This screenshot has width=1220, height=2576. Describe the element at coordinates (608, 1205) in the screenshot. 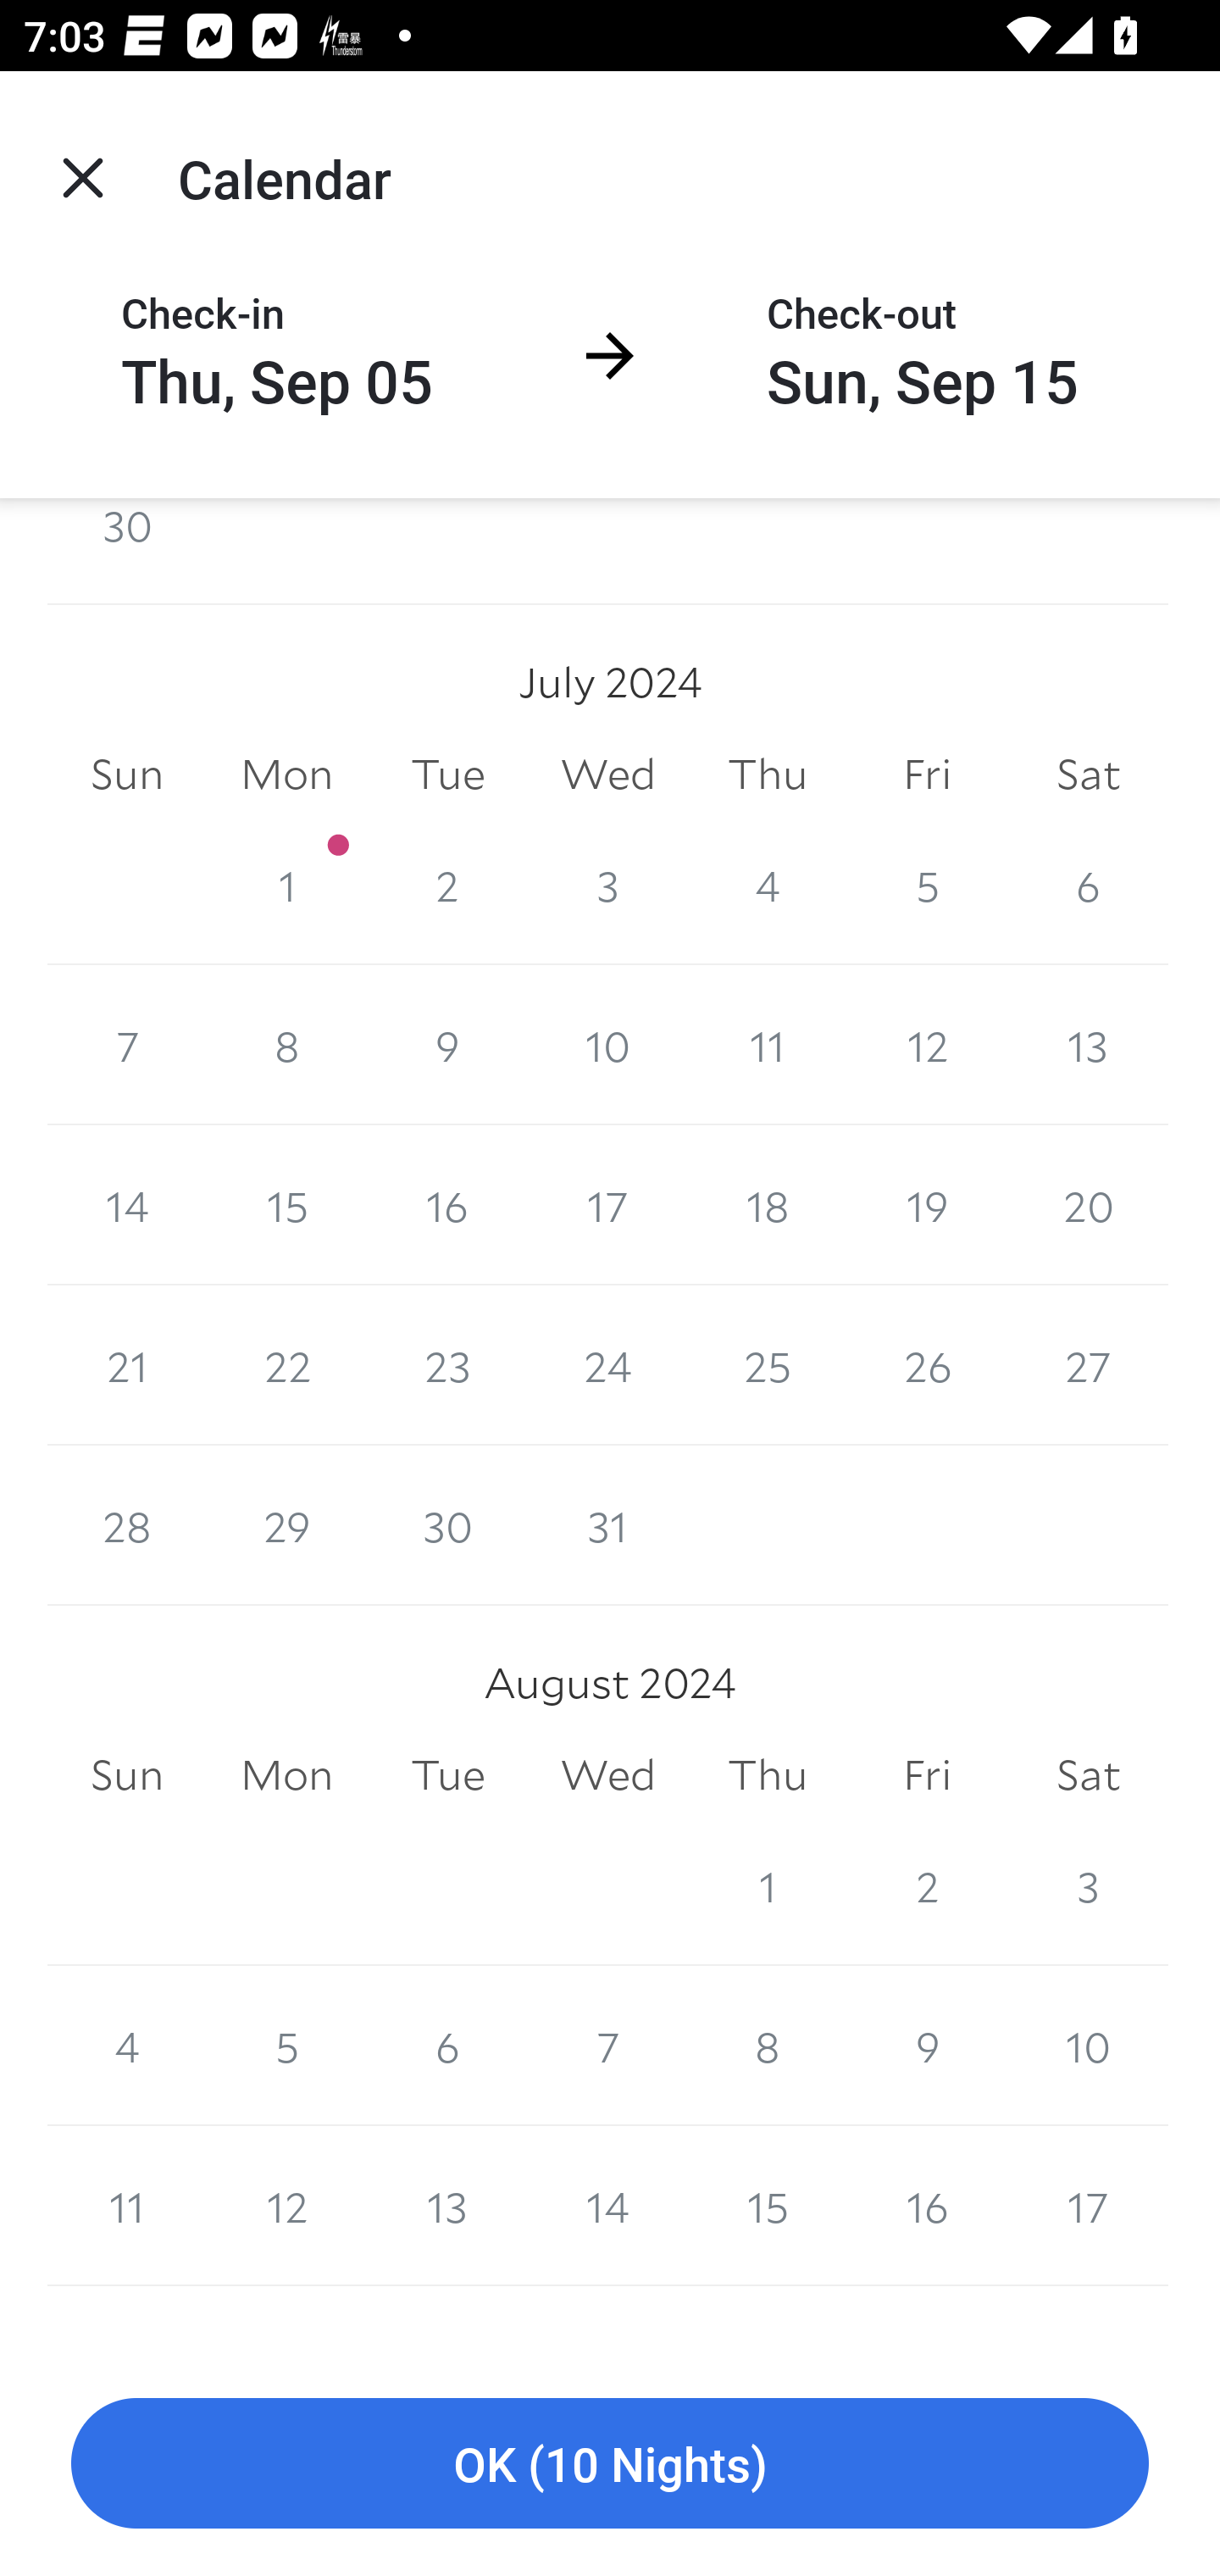

I see `17 17 July 2024` at that location.